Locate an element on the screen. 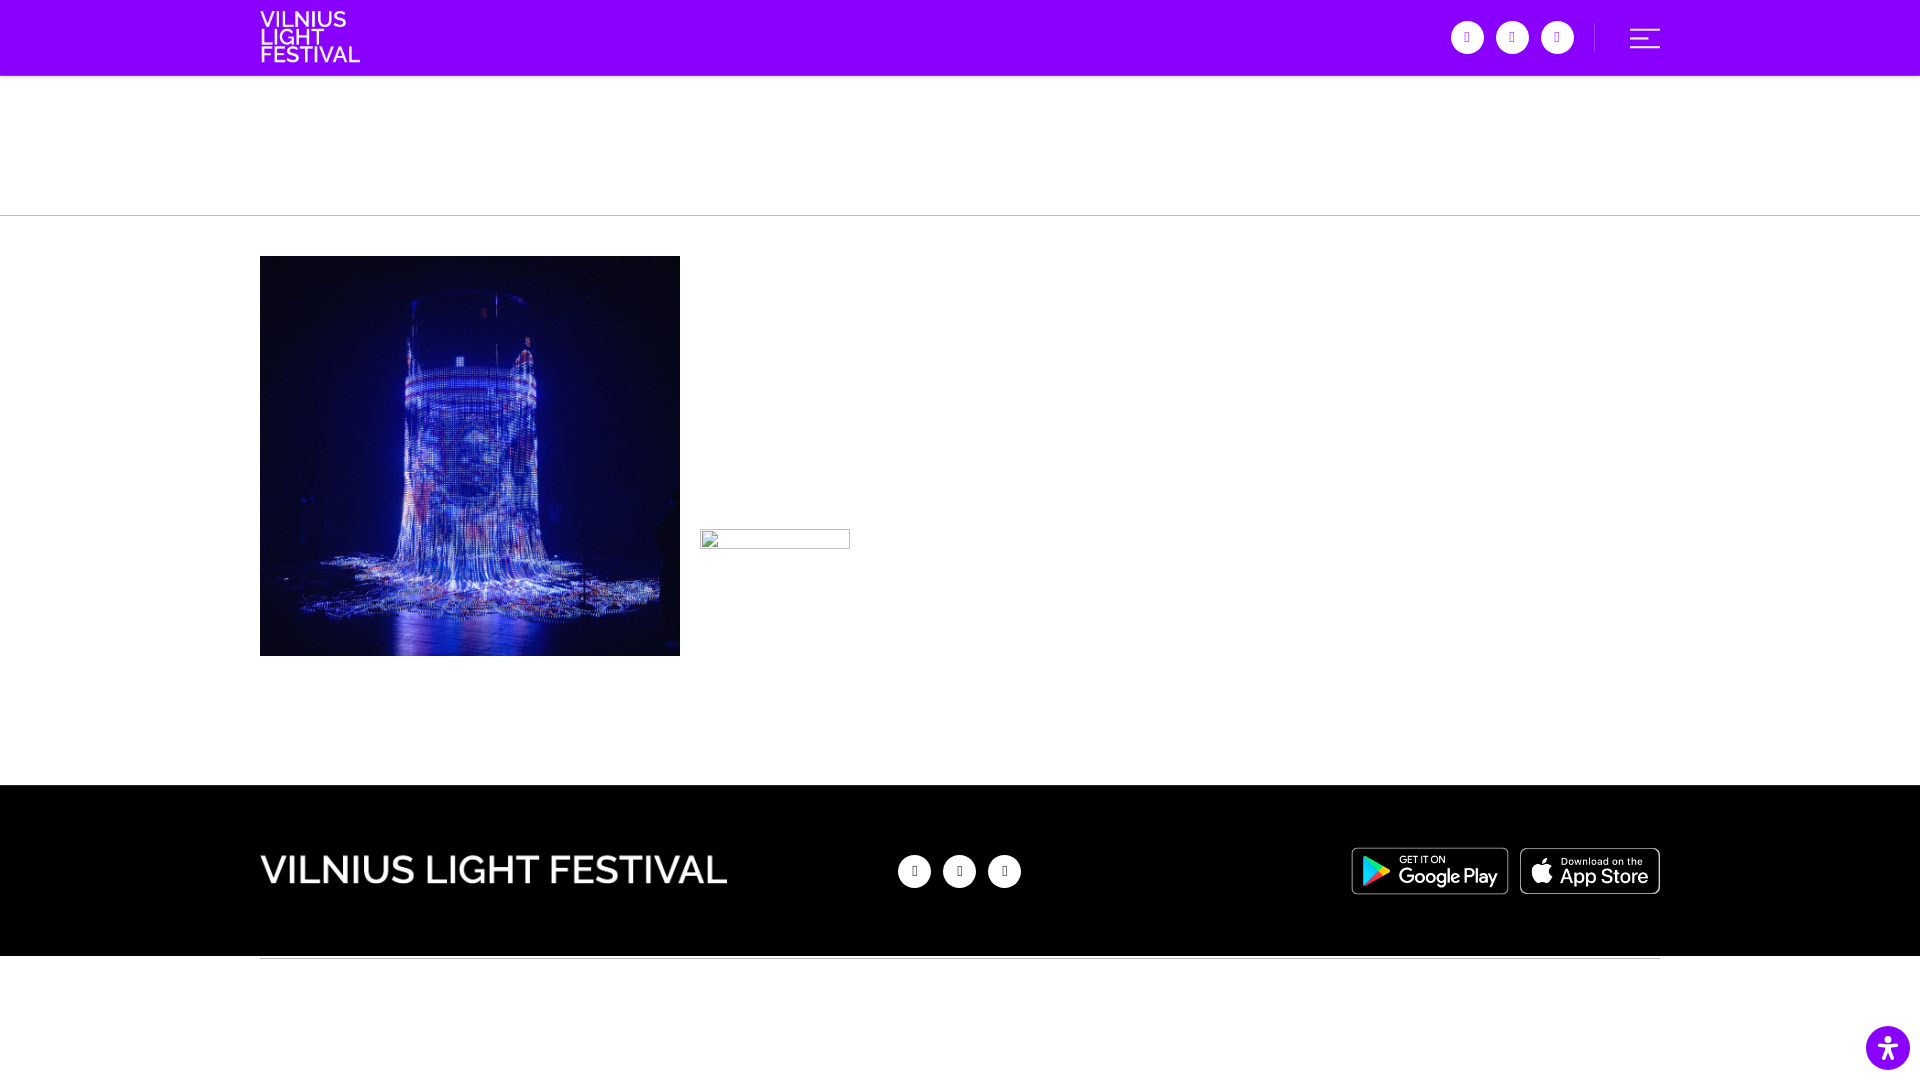  PRIVACY POLICY is located at coordinates (1040, 990).